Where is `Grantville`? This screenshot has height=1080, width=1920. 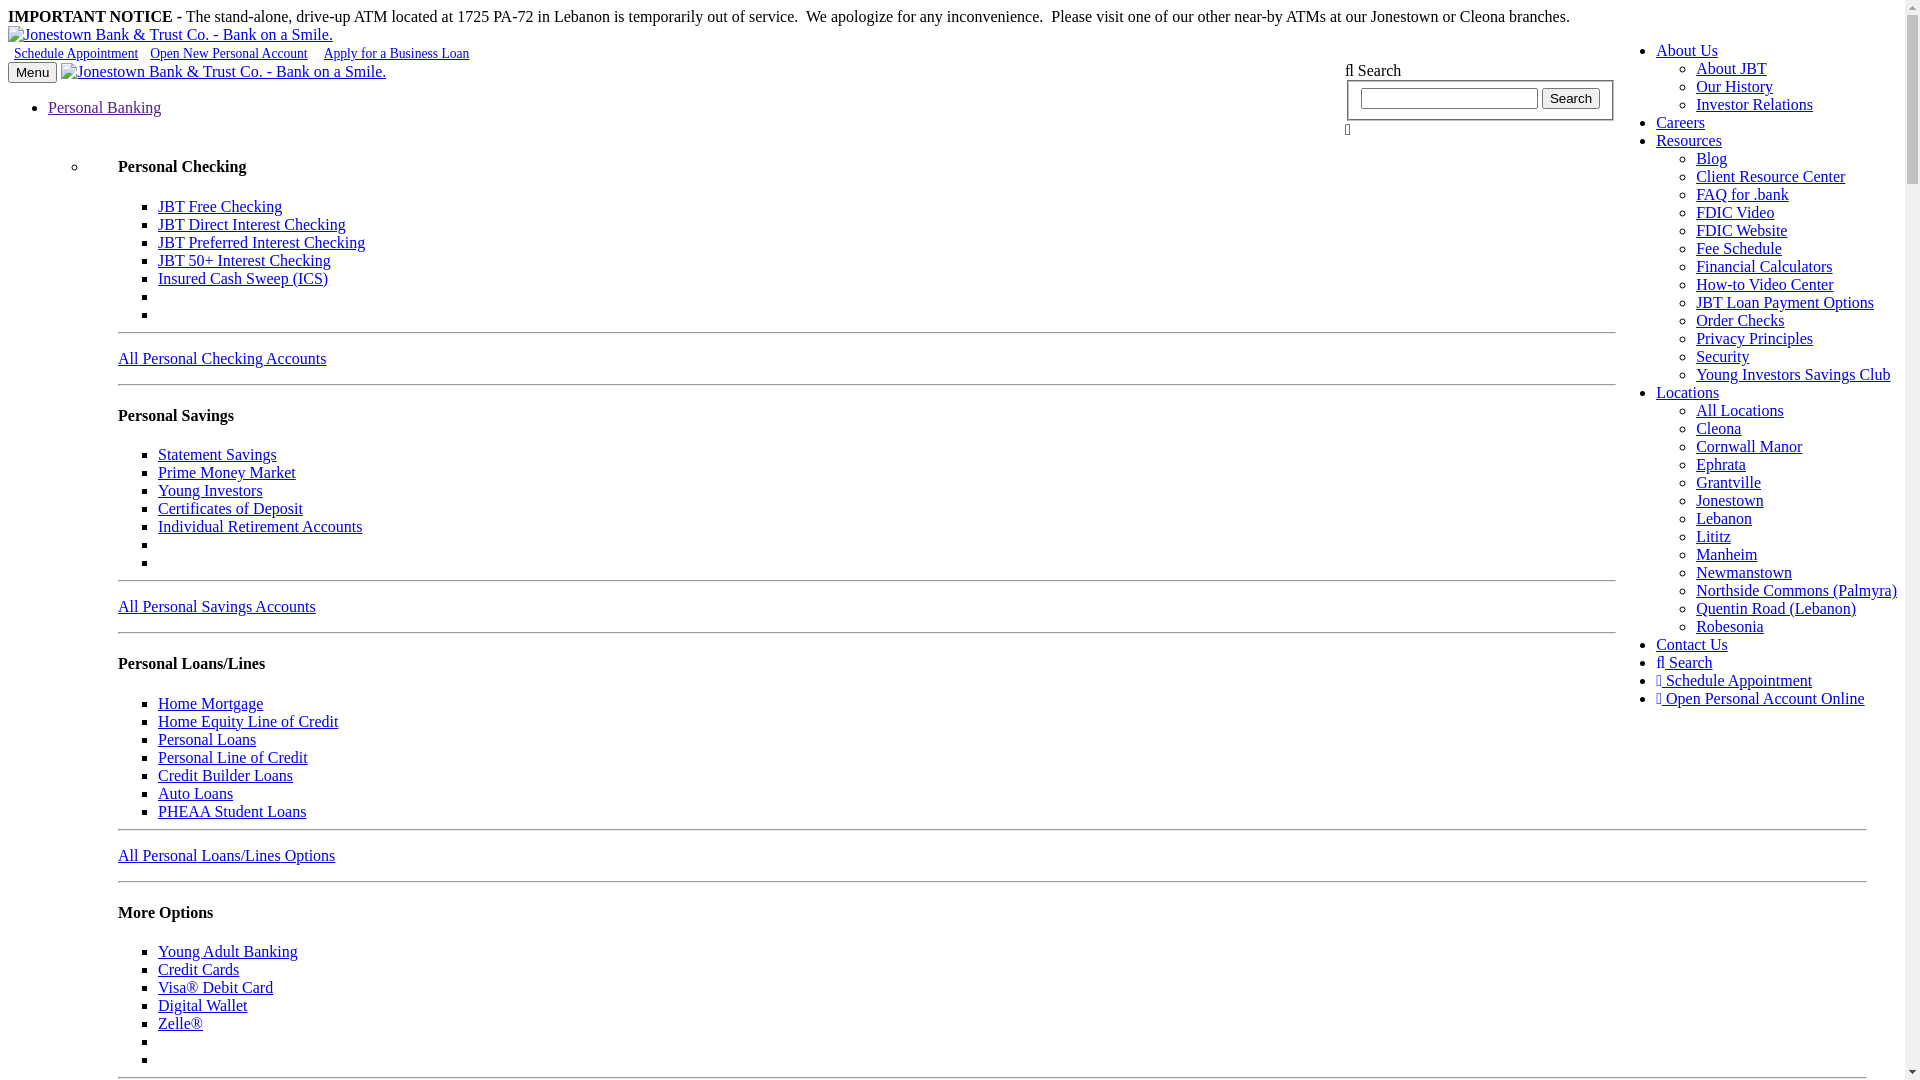
Grantville is located at coordinates (1728, 482).